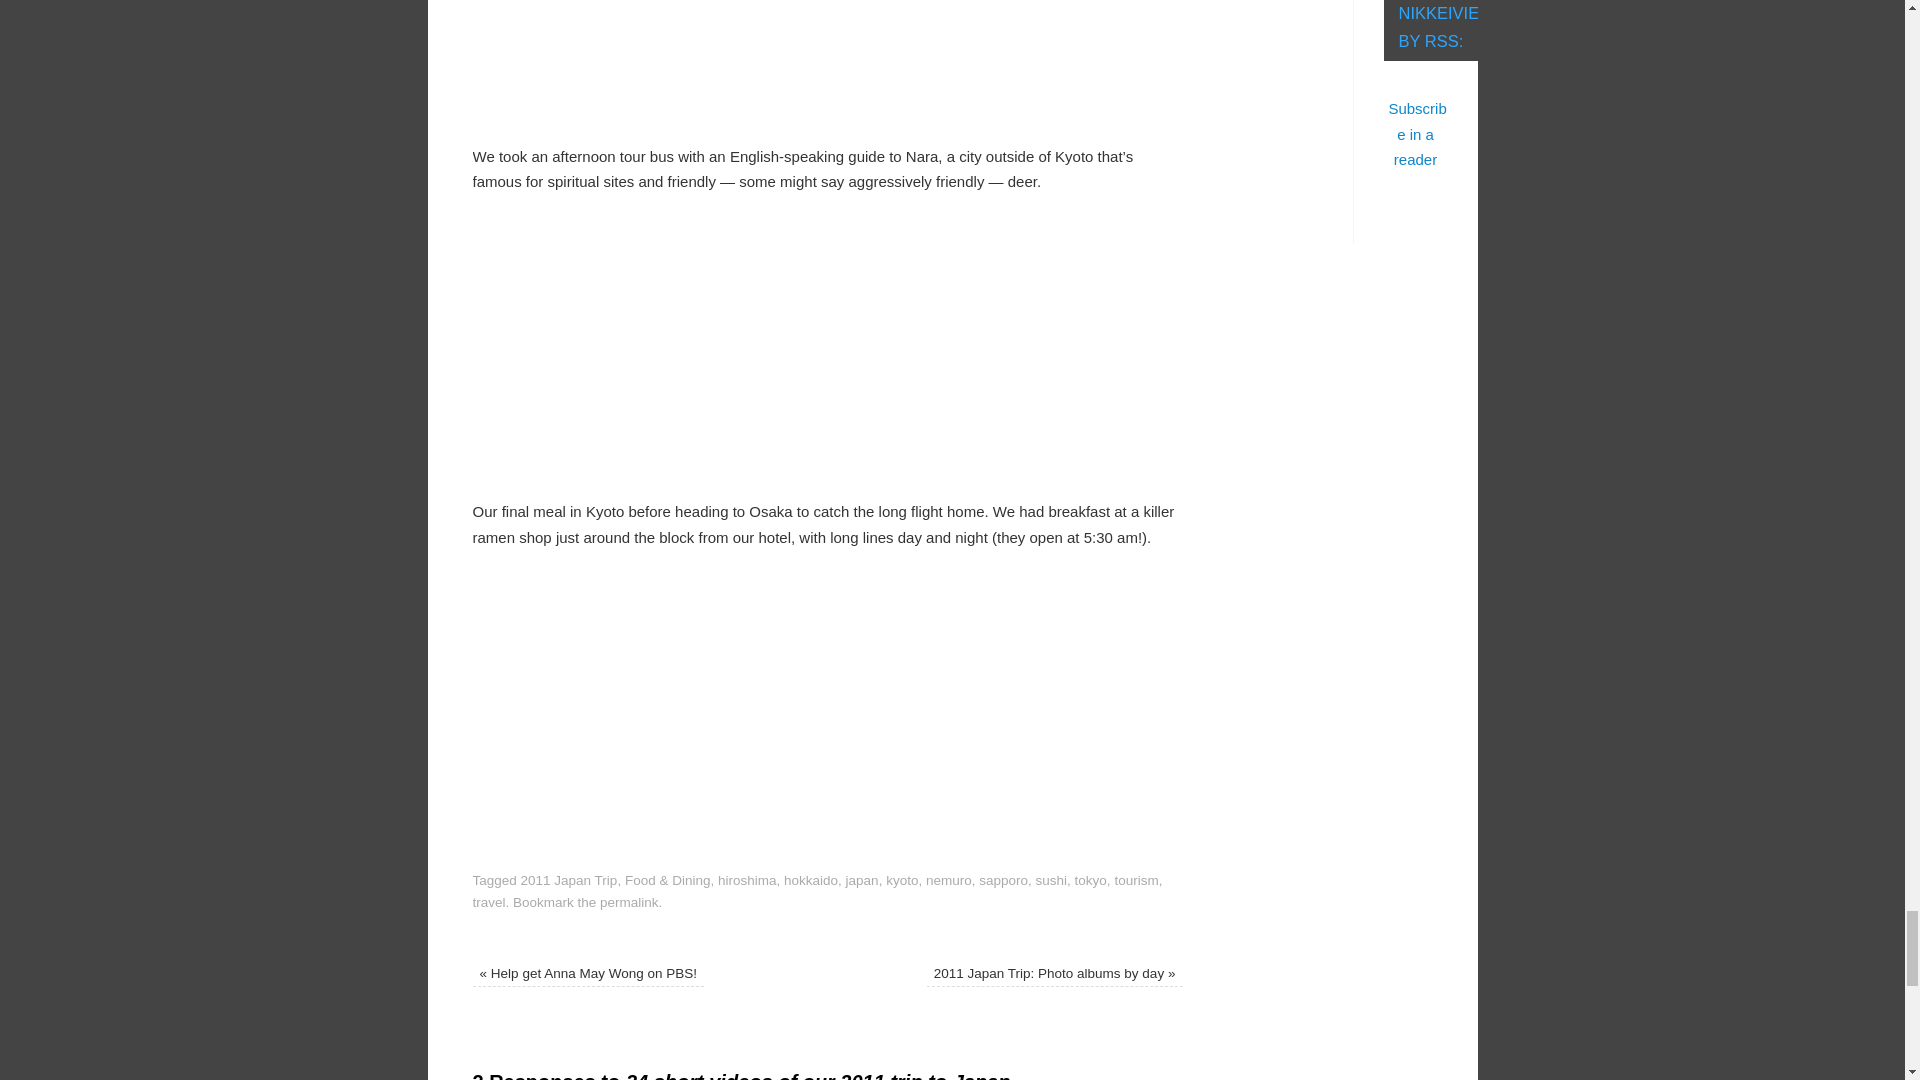  I want to click on japan, so click(862, 880).